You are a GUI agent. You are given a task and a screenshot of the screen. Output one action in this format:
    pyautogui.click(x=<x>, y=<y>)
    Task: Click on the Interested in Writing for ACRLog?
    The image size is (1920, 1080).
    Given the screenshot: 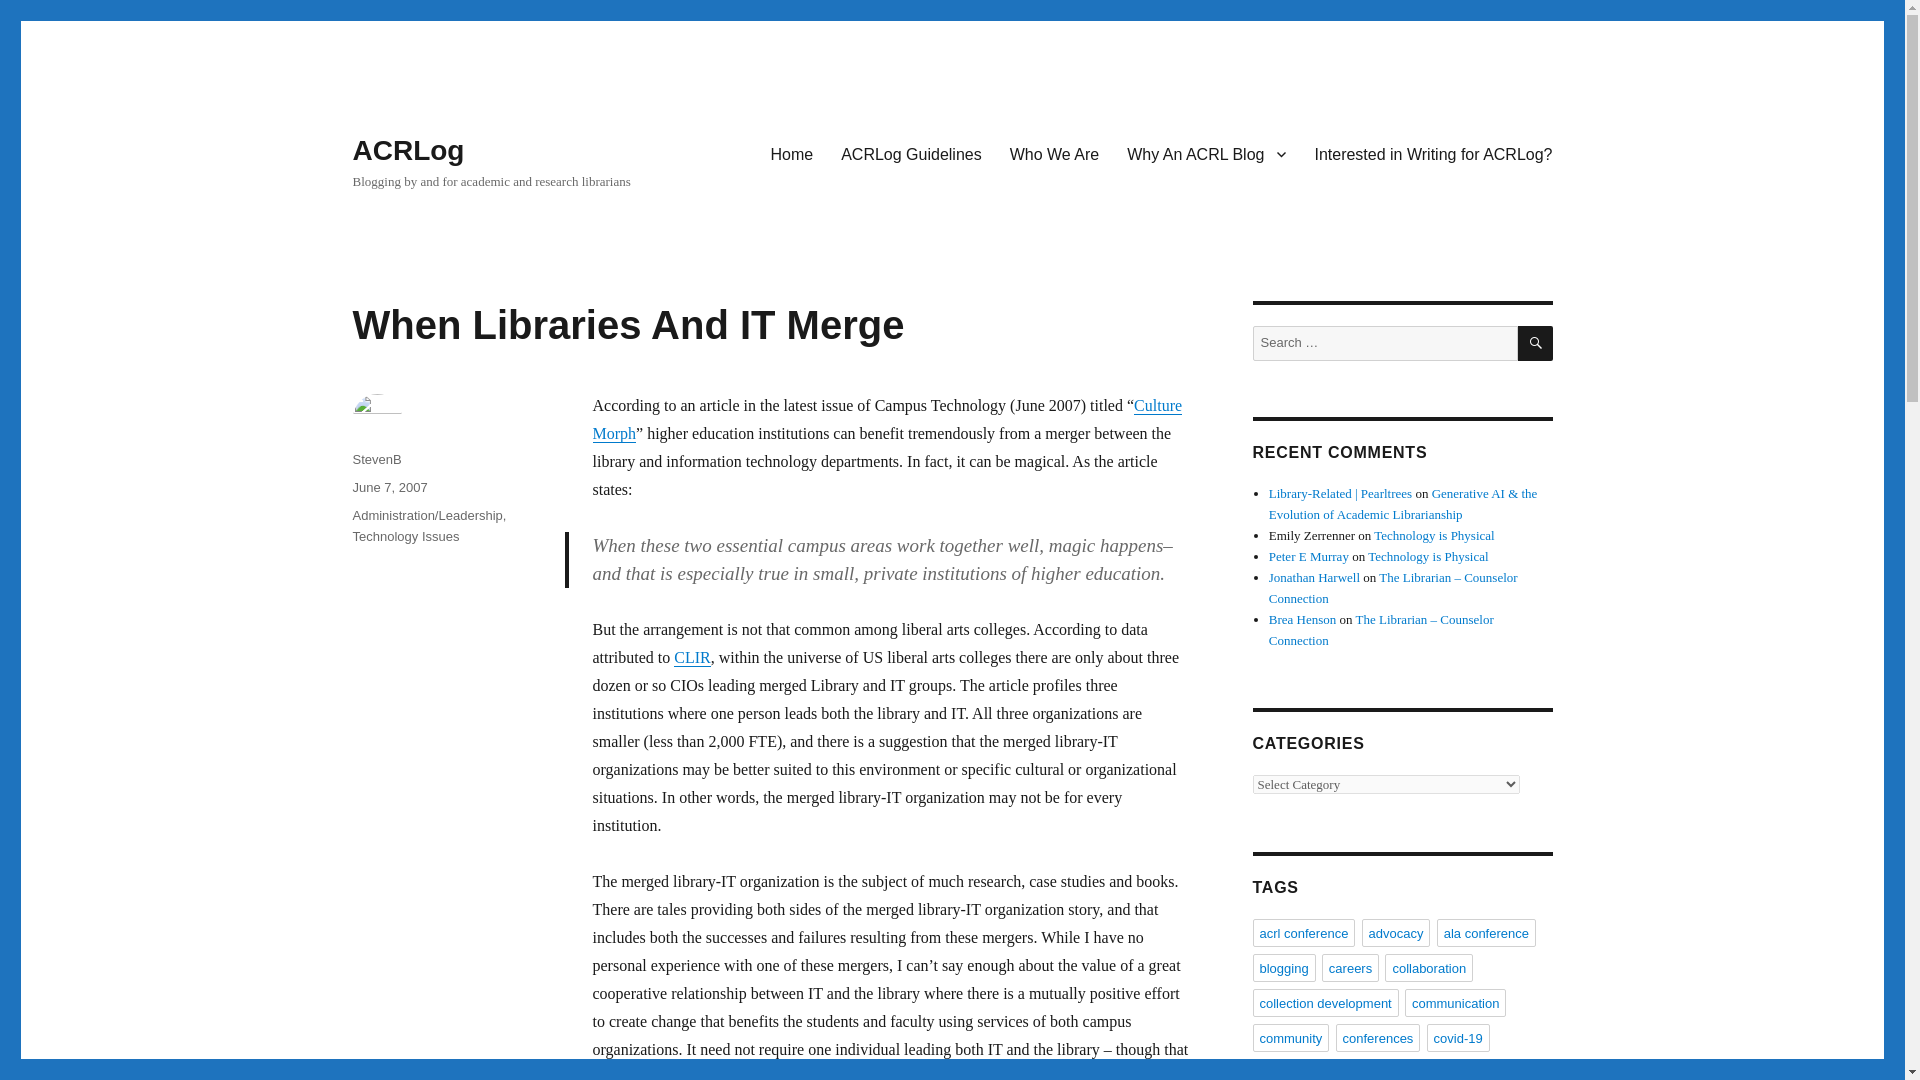 What is the action you would take?
    pyautogui.click(x=1432, y=153)
    